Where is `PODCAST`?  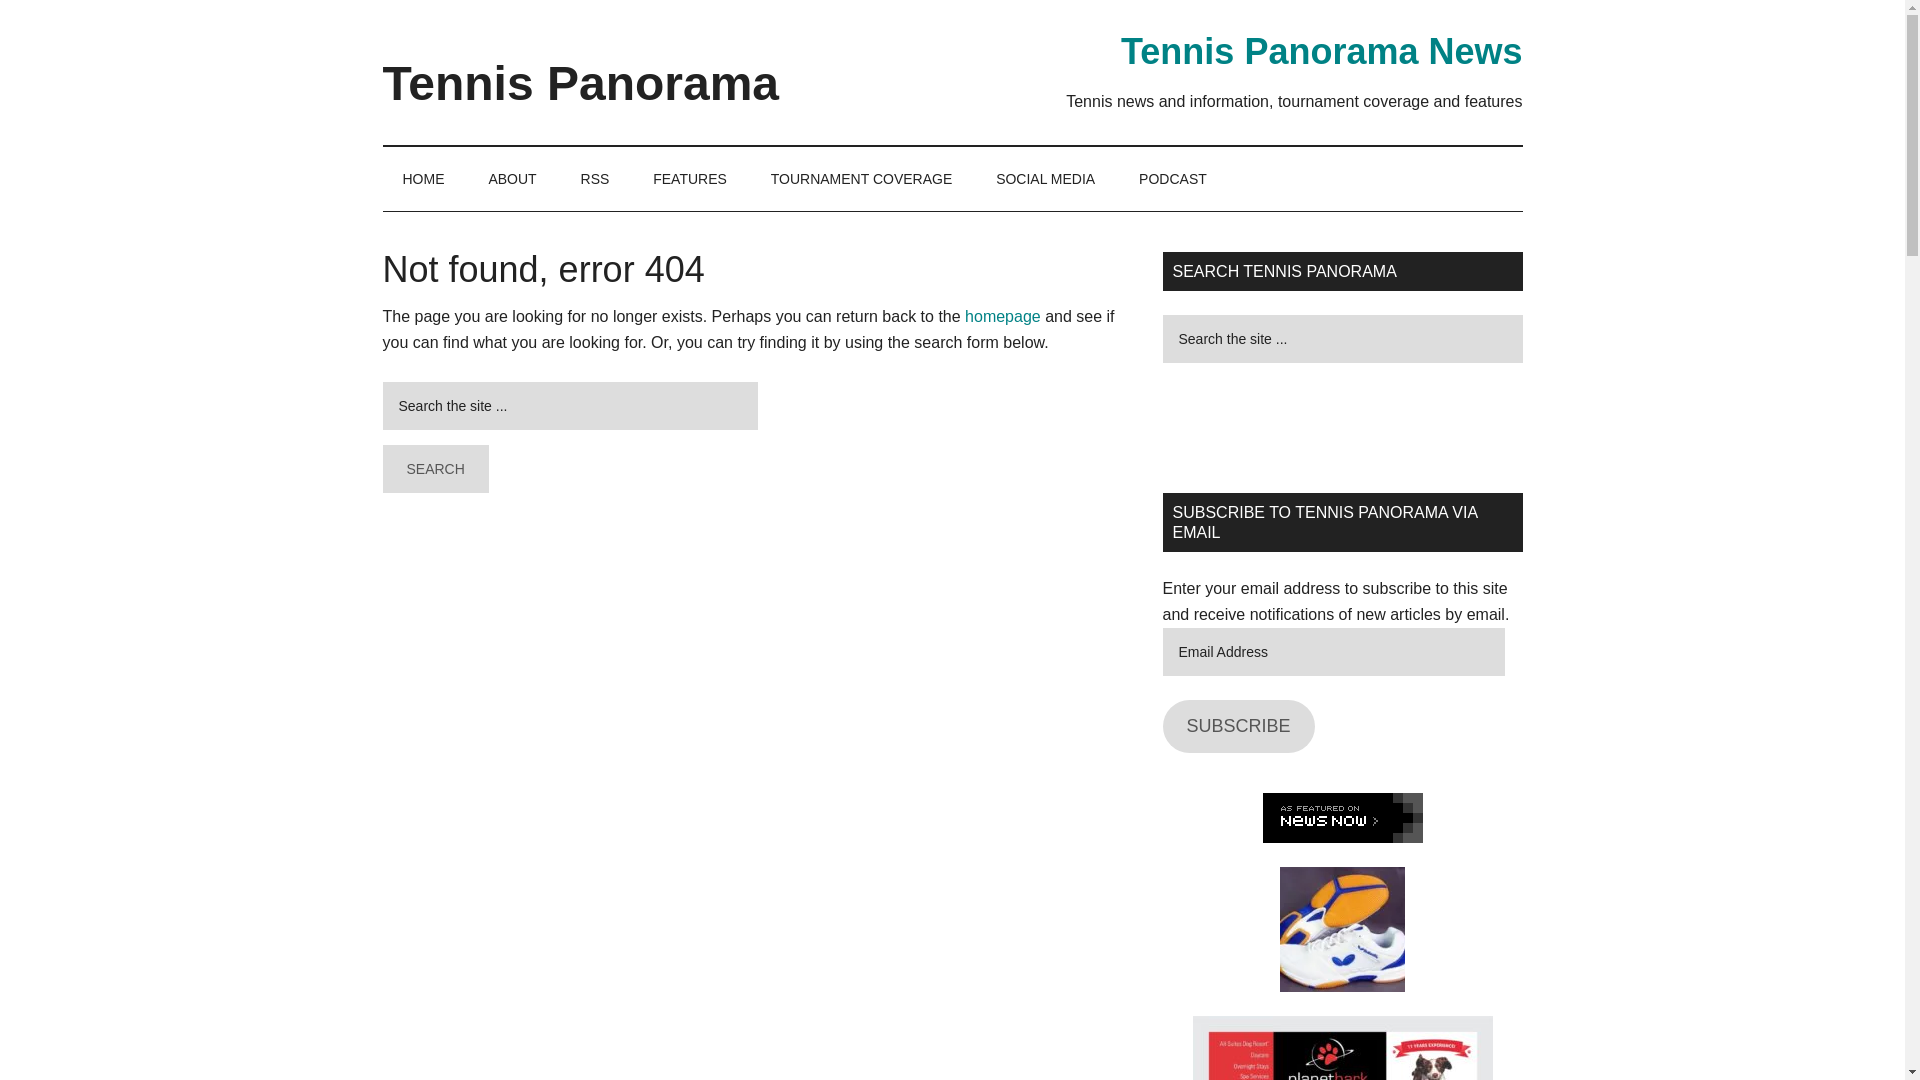
PODCAST is located at coordinates (1172, 178).